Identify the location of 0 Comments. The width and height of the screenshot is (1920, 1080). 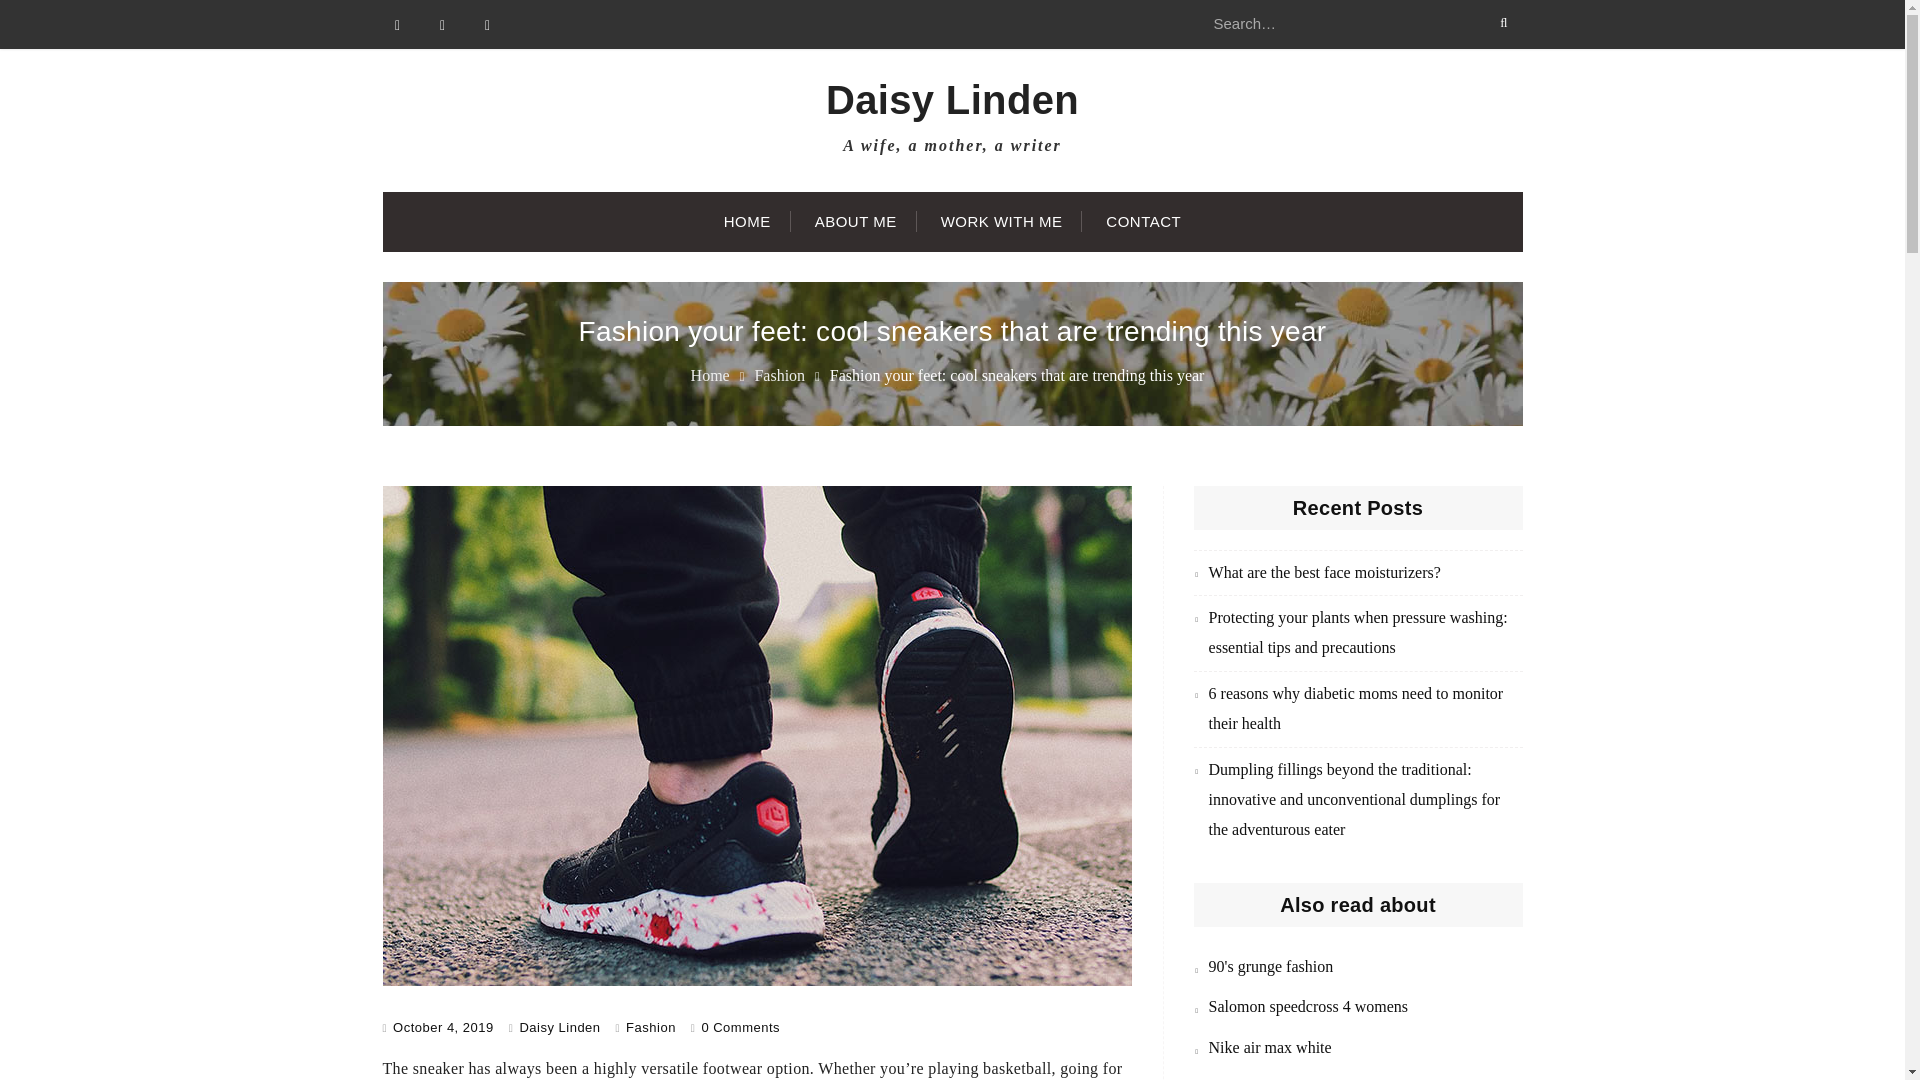
(740, 1026).